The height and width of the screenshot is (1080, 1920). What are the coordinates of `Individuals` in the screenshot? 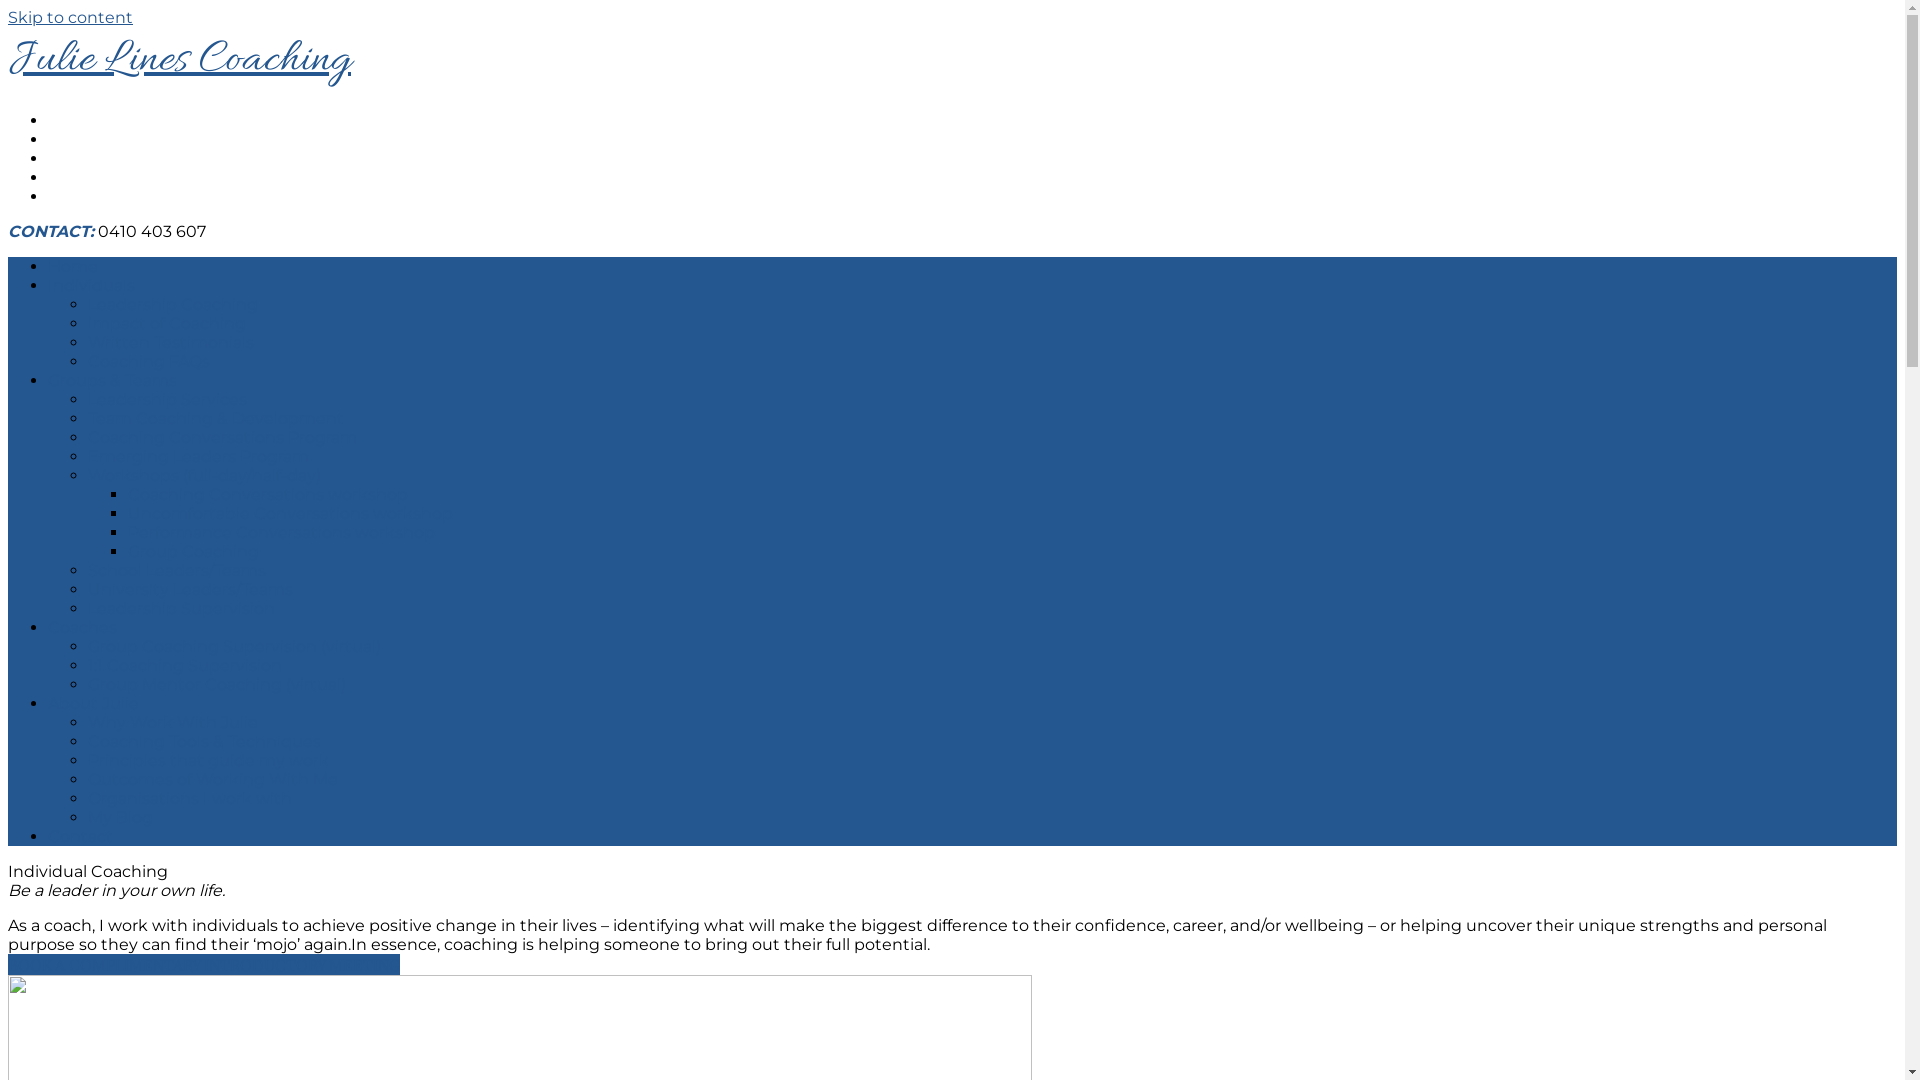 It's located at (92, 286).